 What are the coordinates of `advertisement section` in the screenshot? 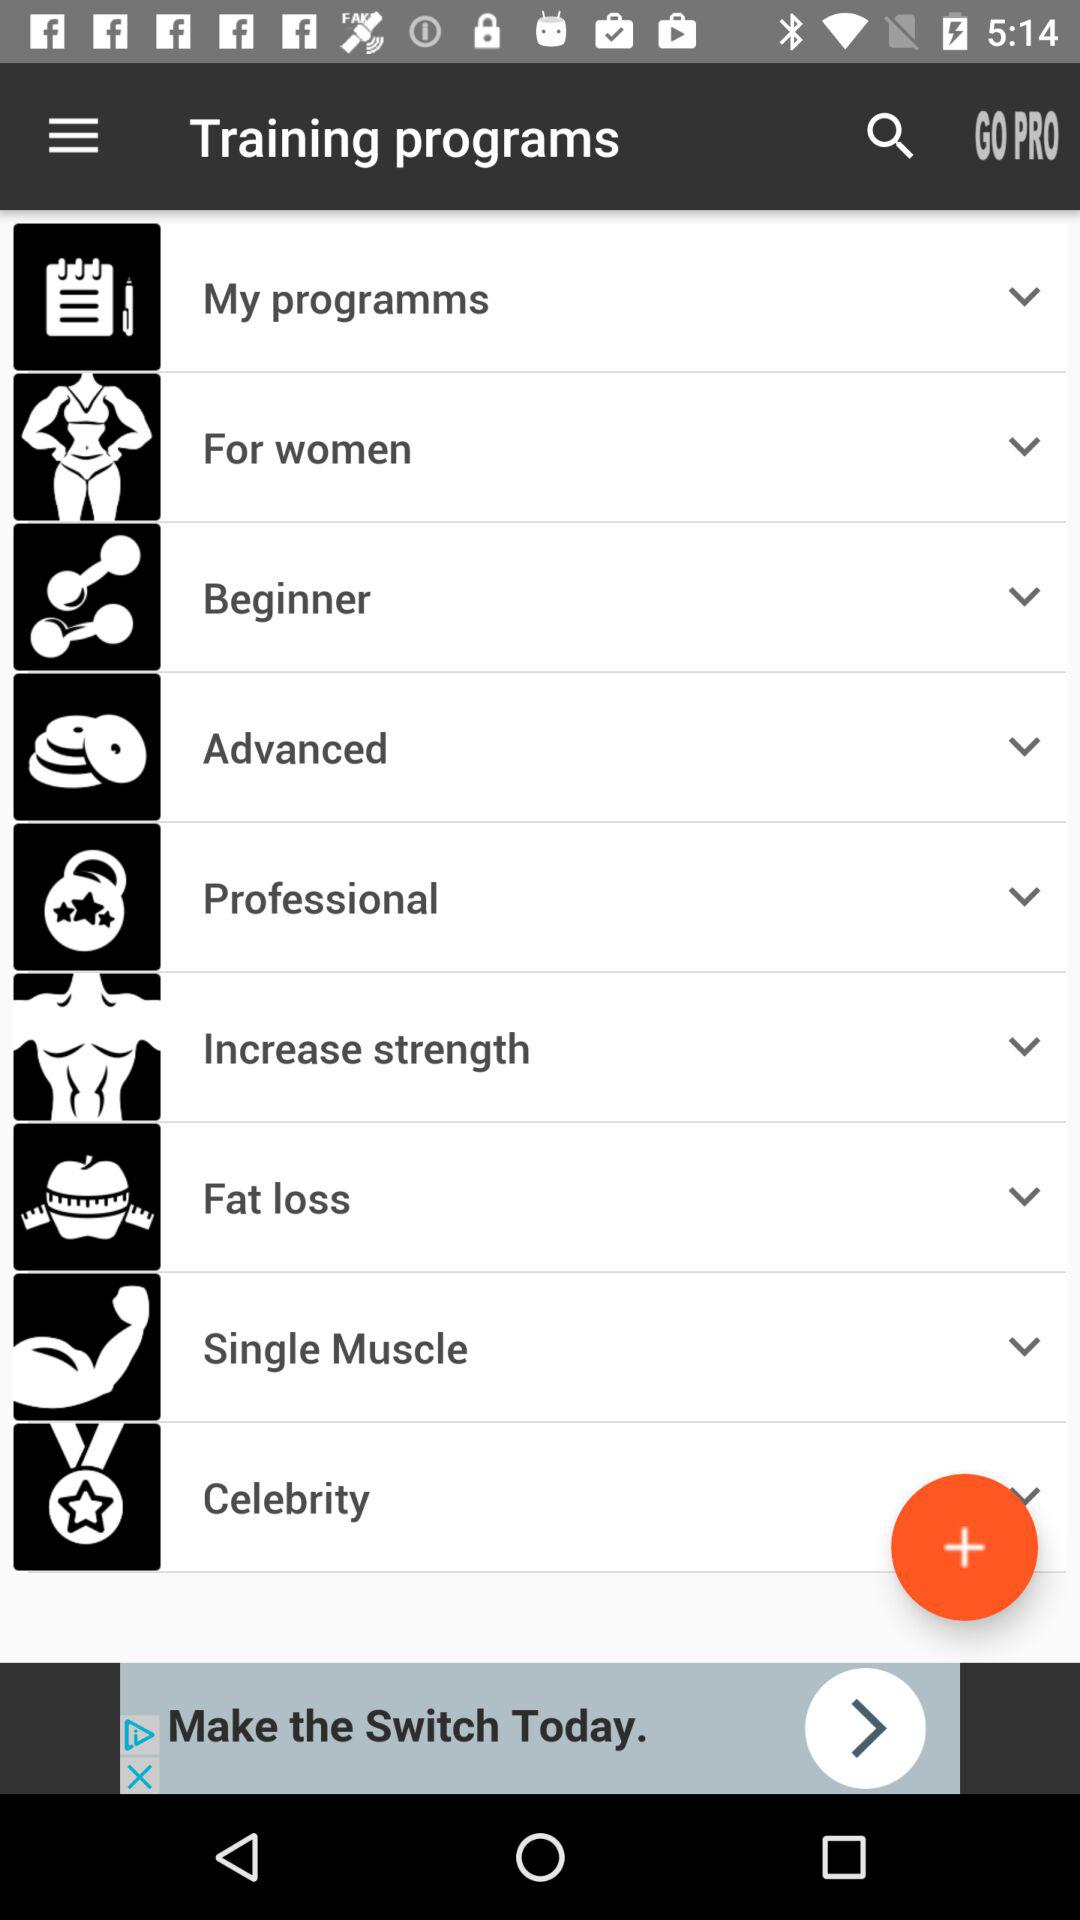 It's located at (540, 1728).